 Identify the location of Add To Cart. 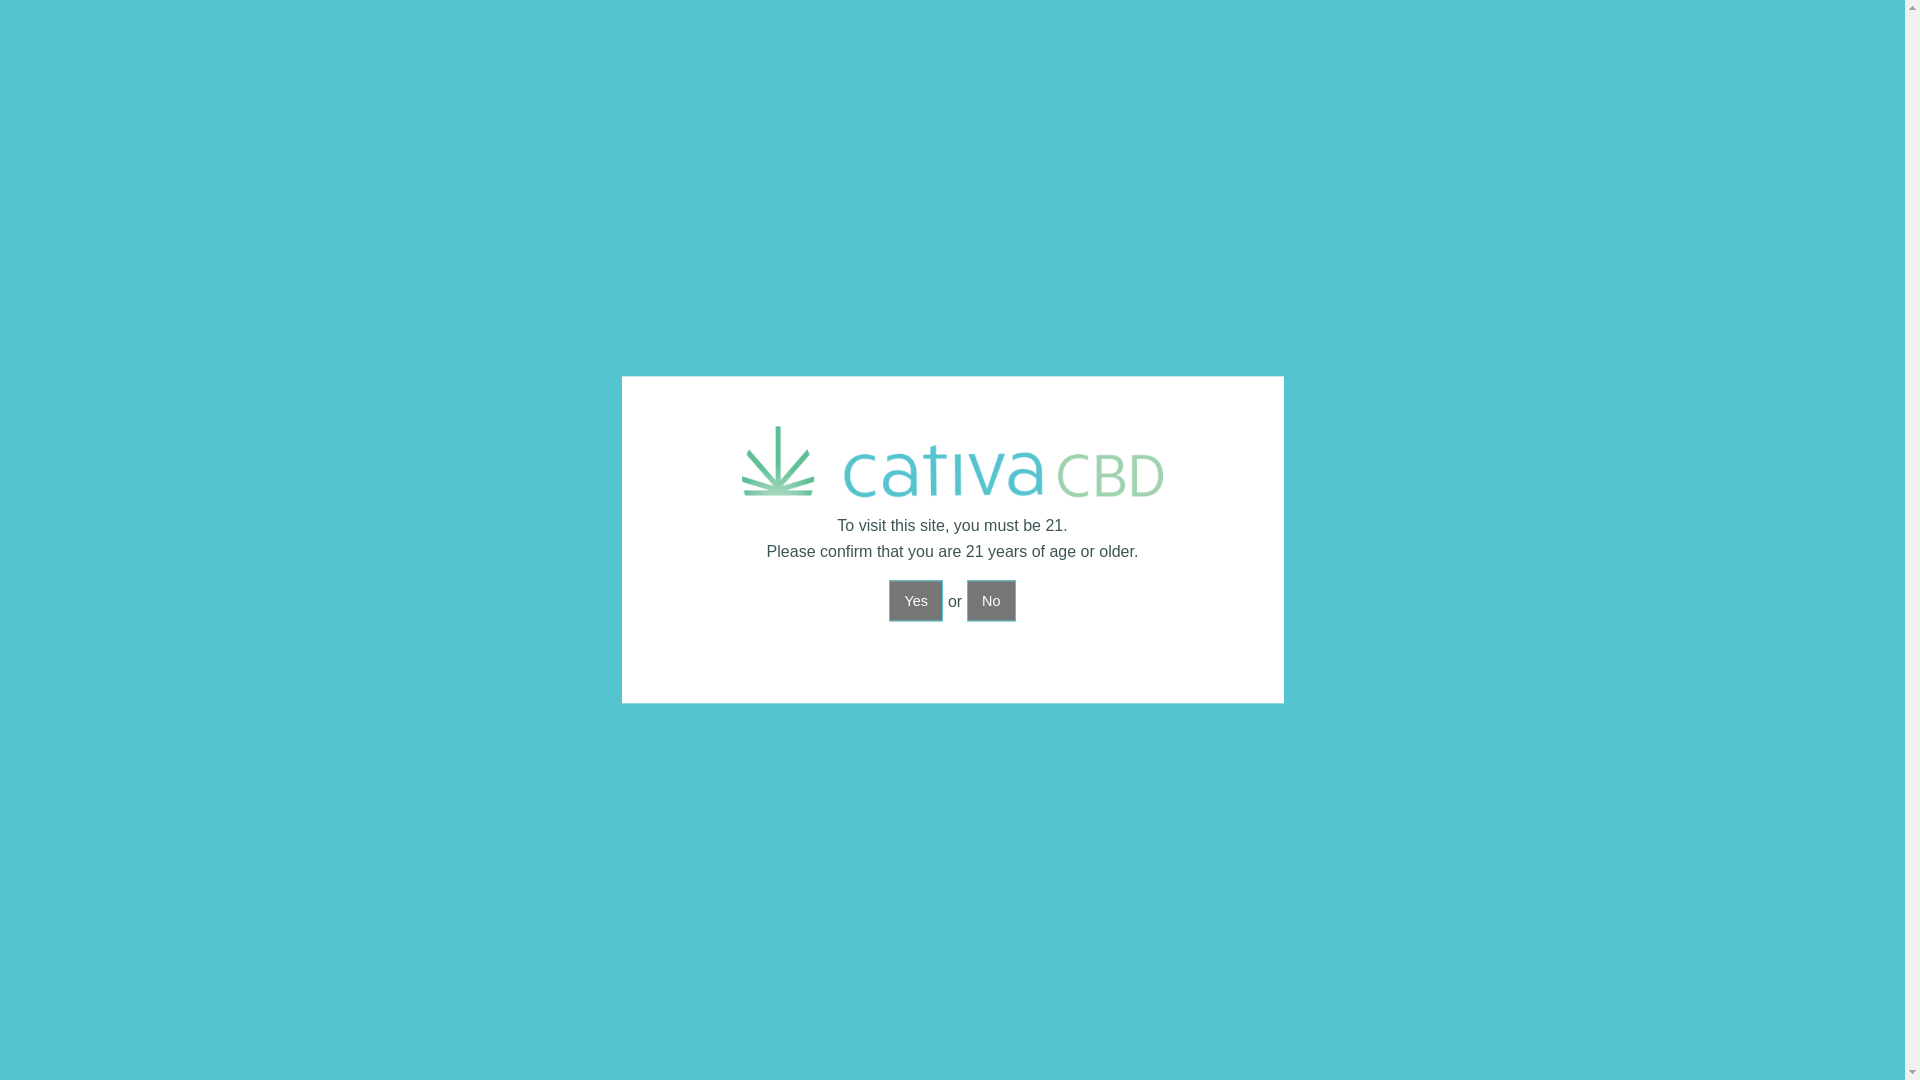
(1252, 740).